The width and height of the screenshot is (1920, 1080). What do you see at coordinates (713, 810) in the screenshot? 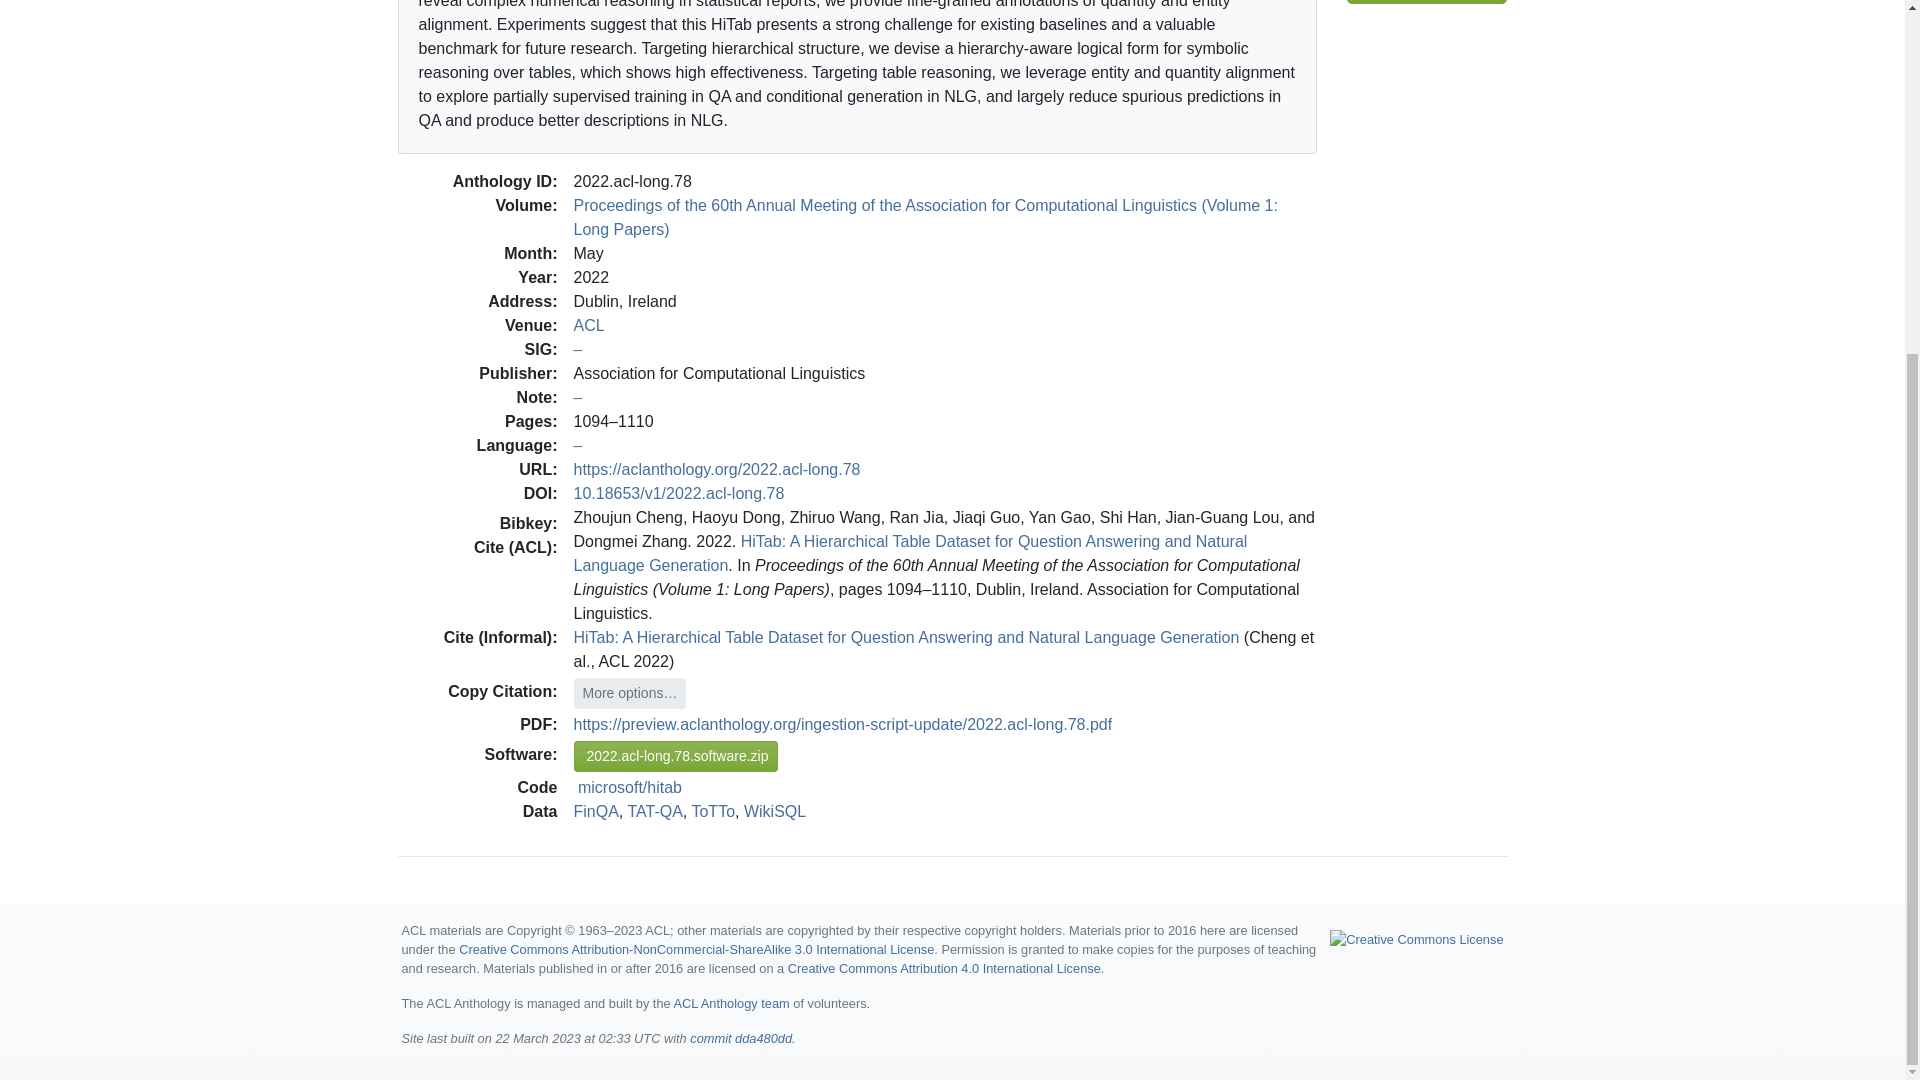
I see `ToTTo` at bounding box center [713, 810].